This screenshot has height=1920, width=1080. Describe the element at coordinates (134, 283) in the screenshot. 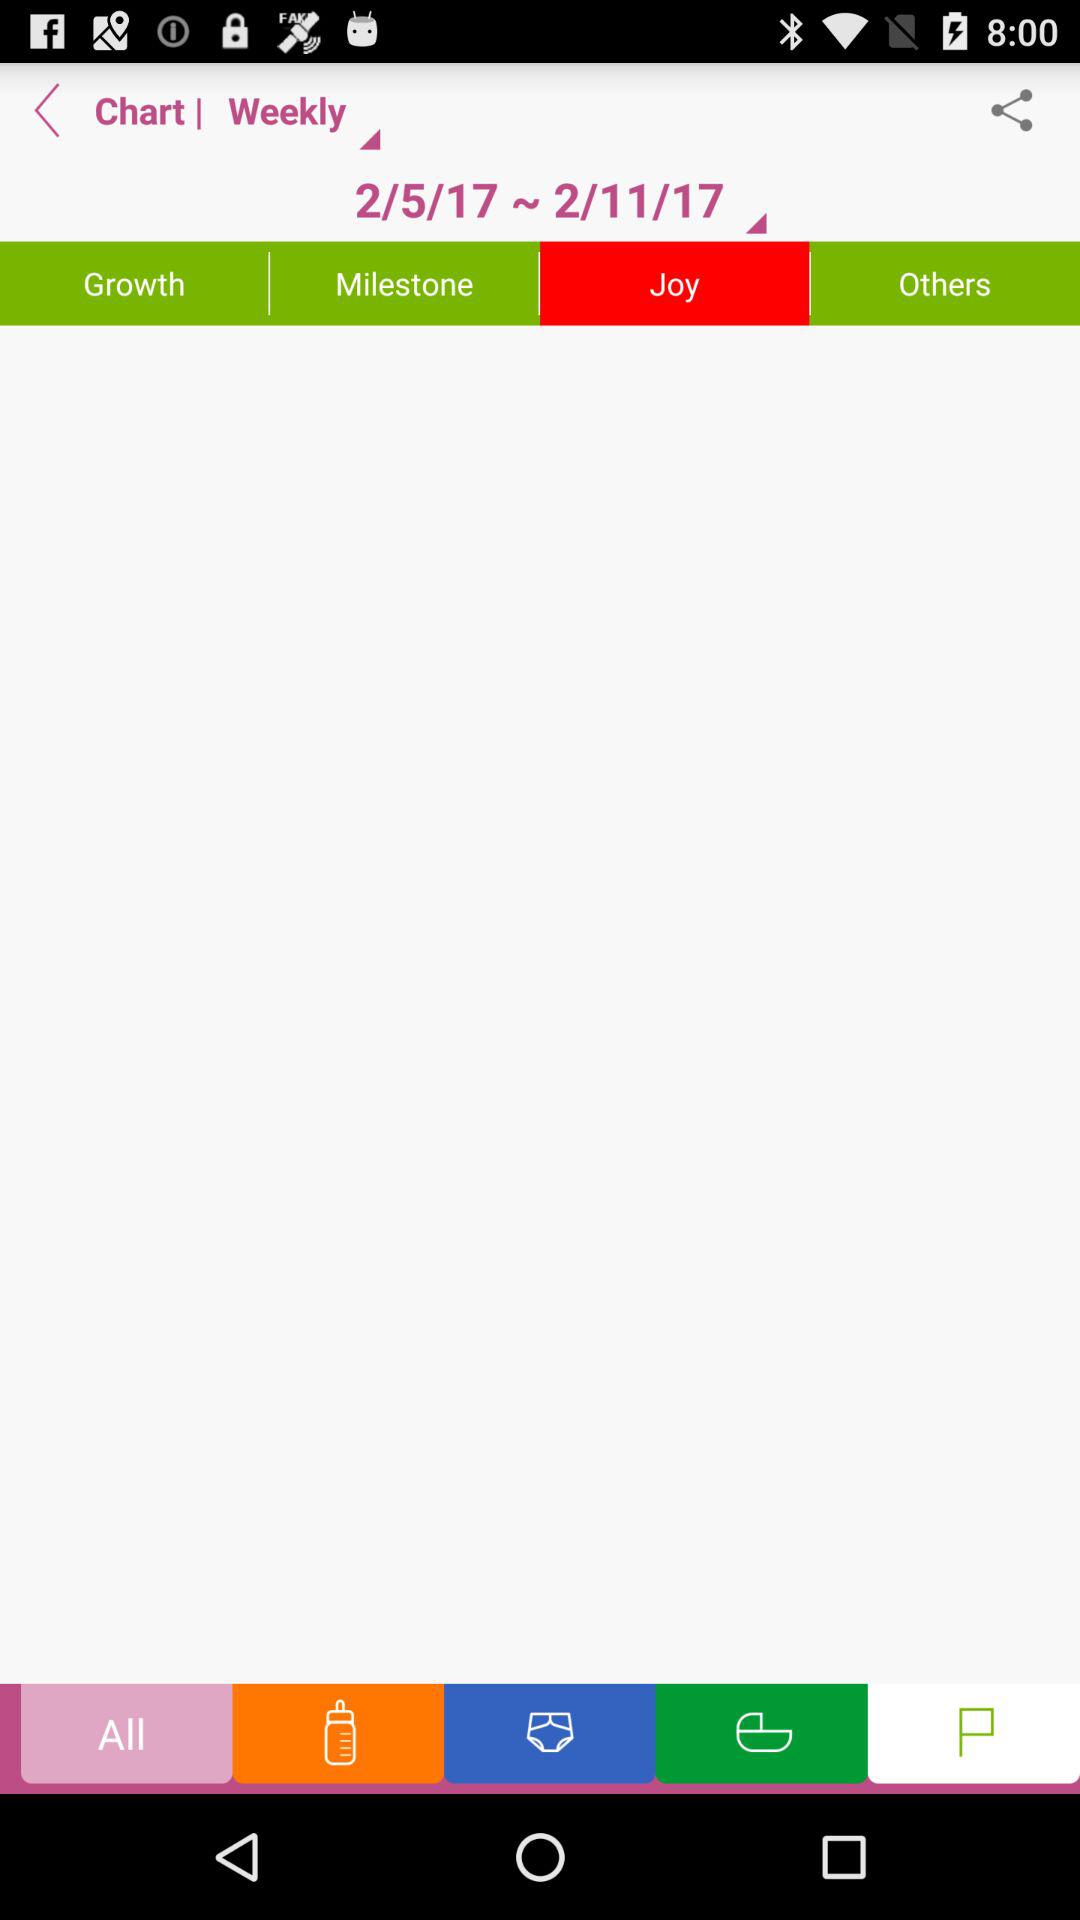

I see `turn off the growth button` at that location.